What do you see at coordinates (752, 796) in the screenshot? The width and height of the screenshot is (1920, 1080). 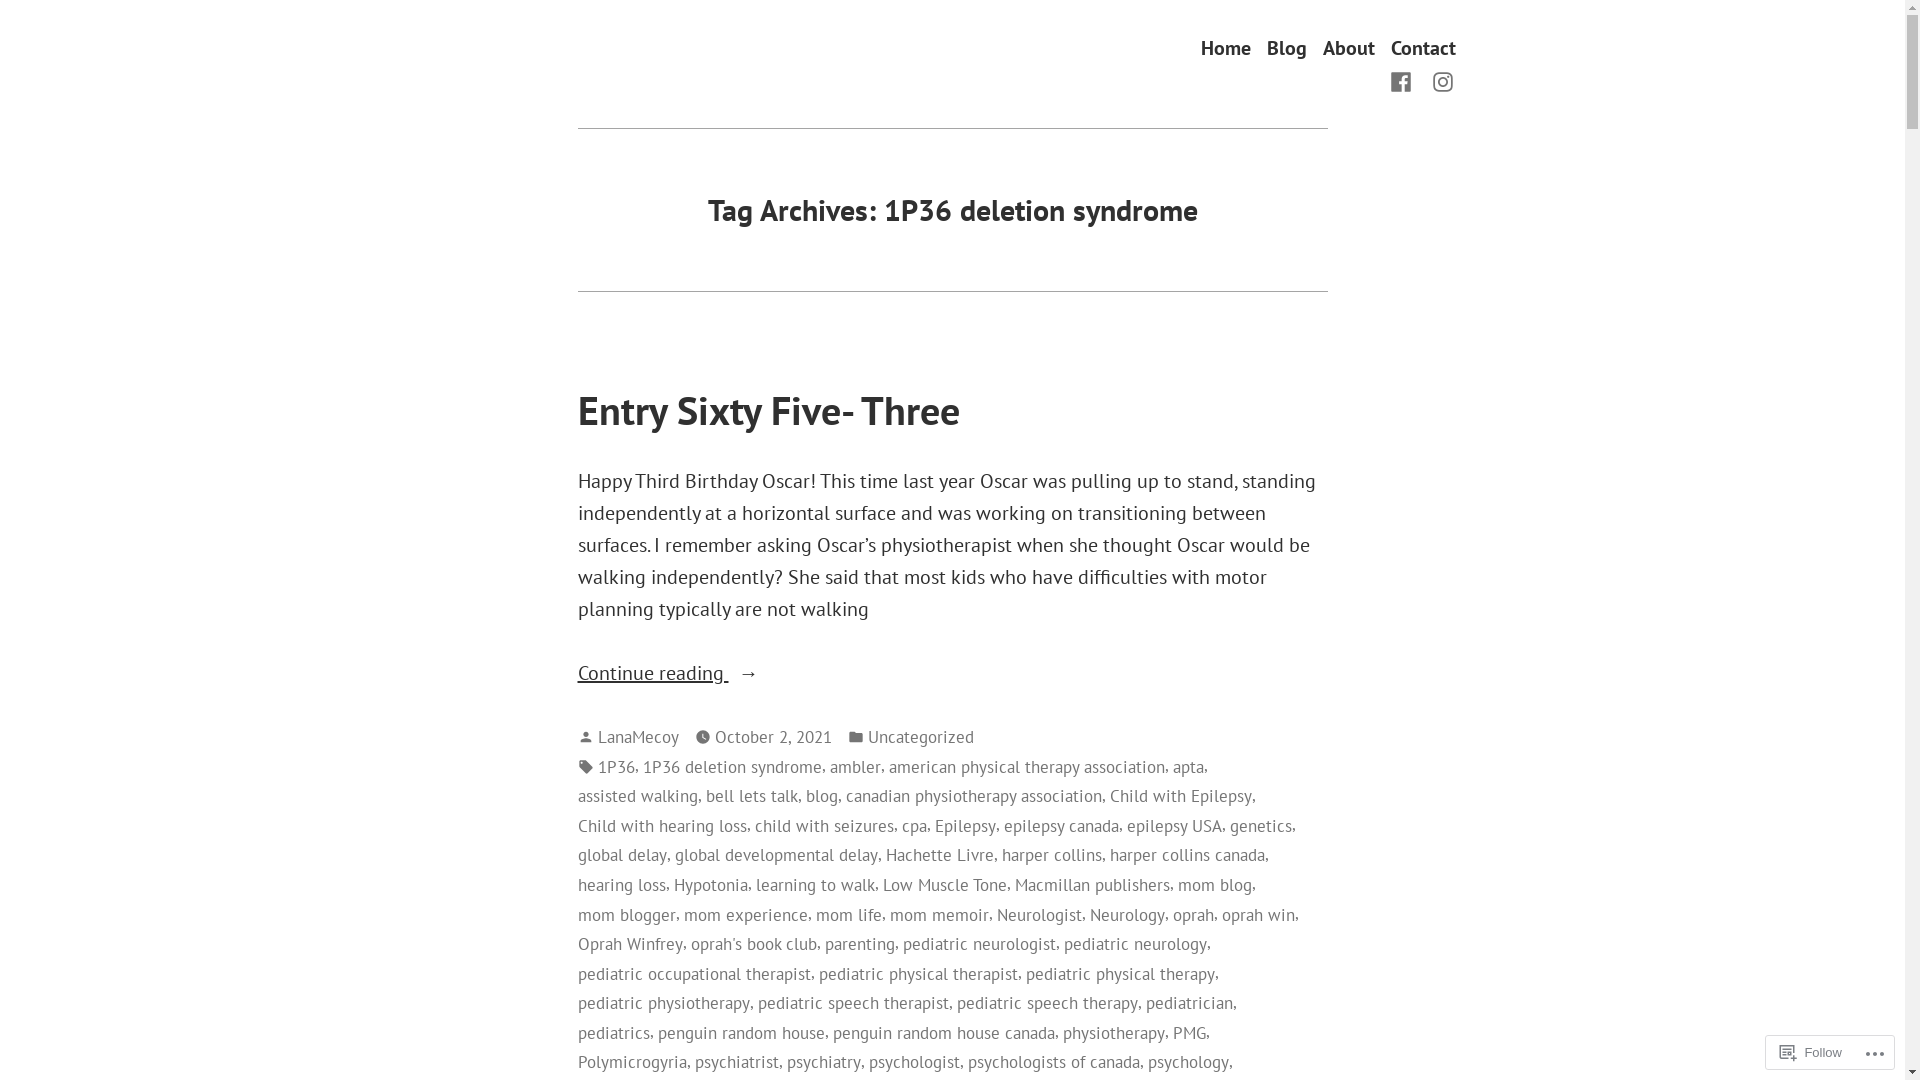 I see `bell lets talk` at bounding box center [752, 796].